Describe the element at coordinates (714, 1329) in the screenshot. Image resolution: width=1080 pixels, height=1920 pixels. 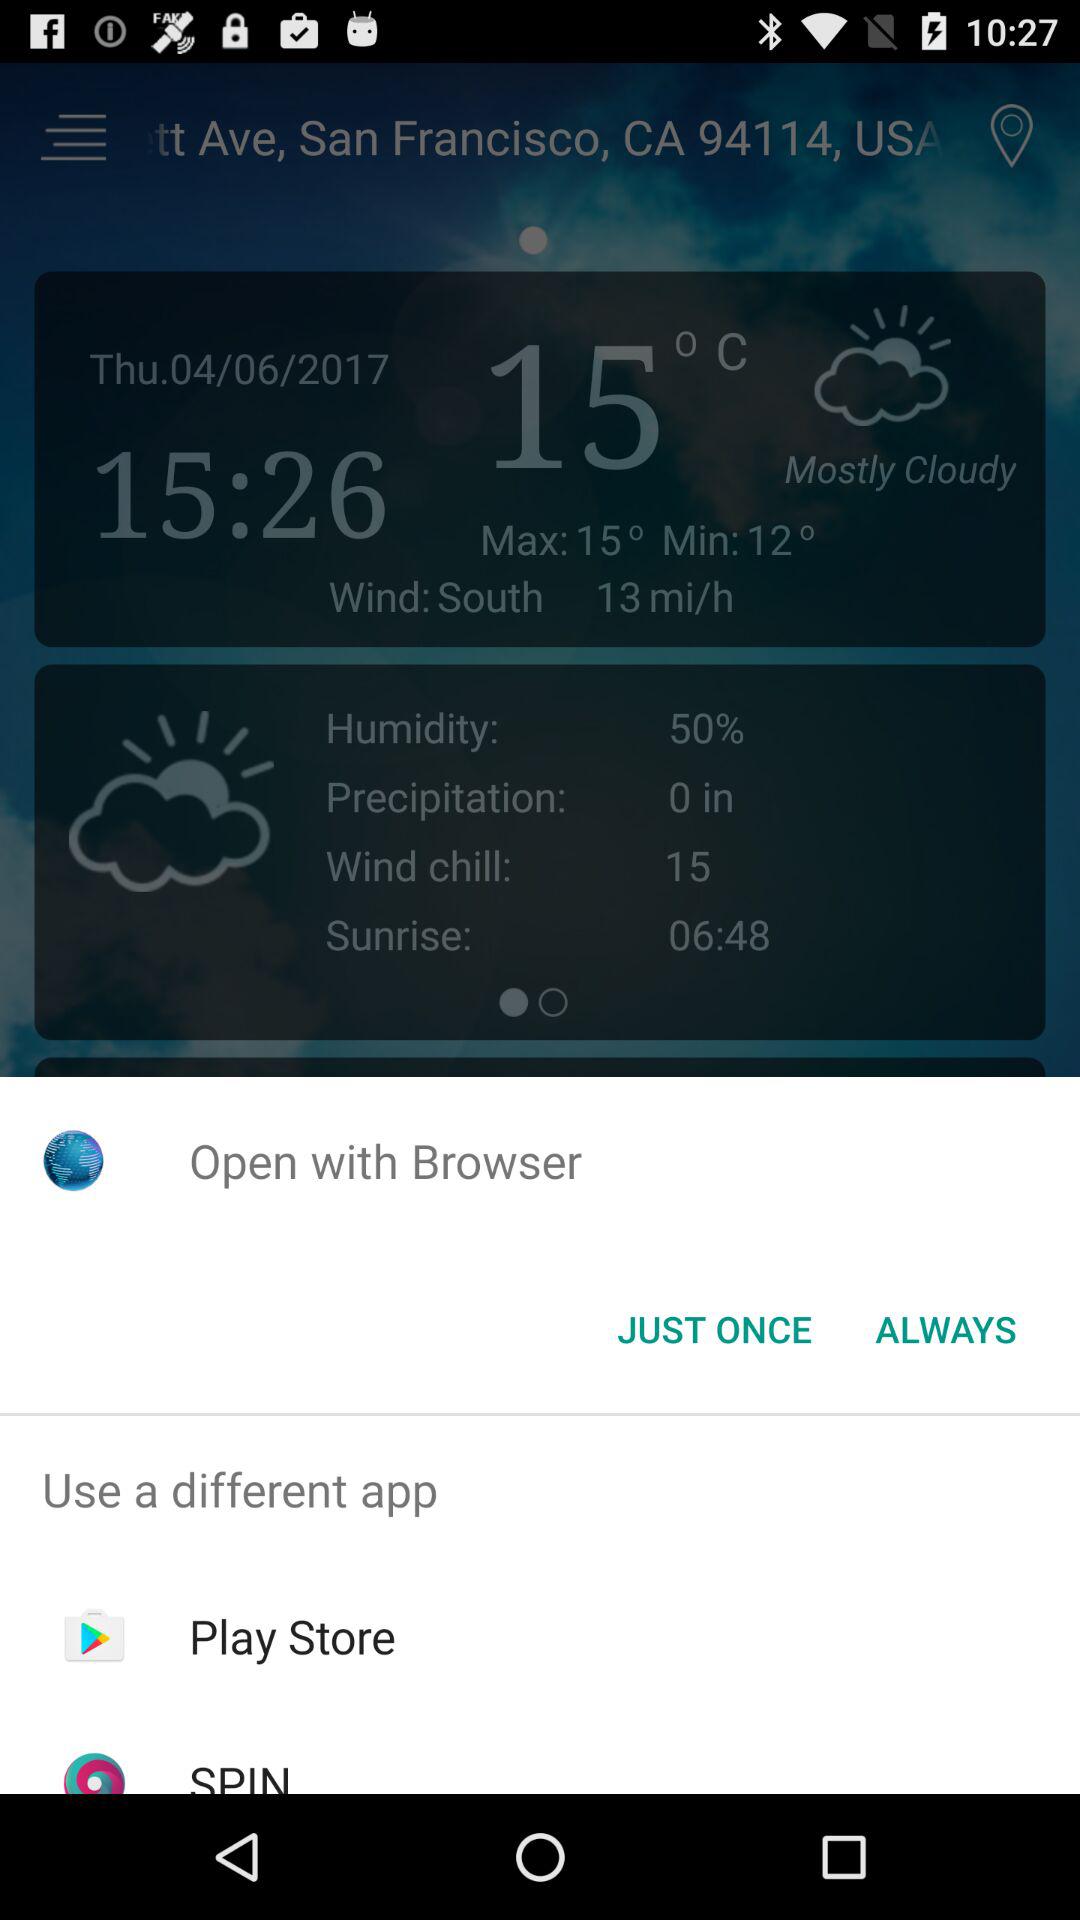
I see `select the just once` at that location.